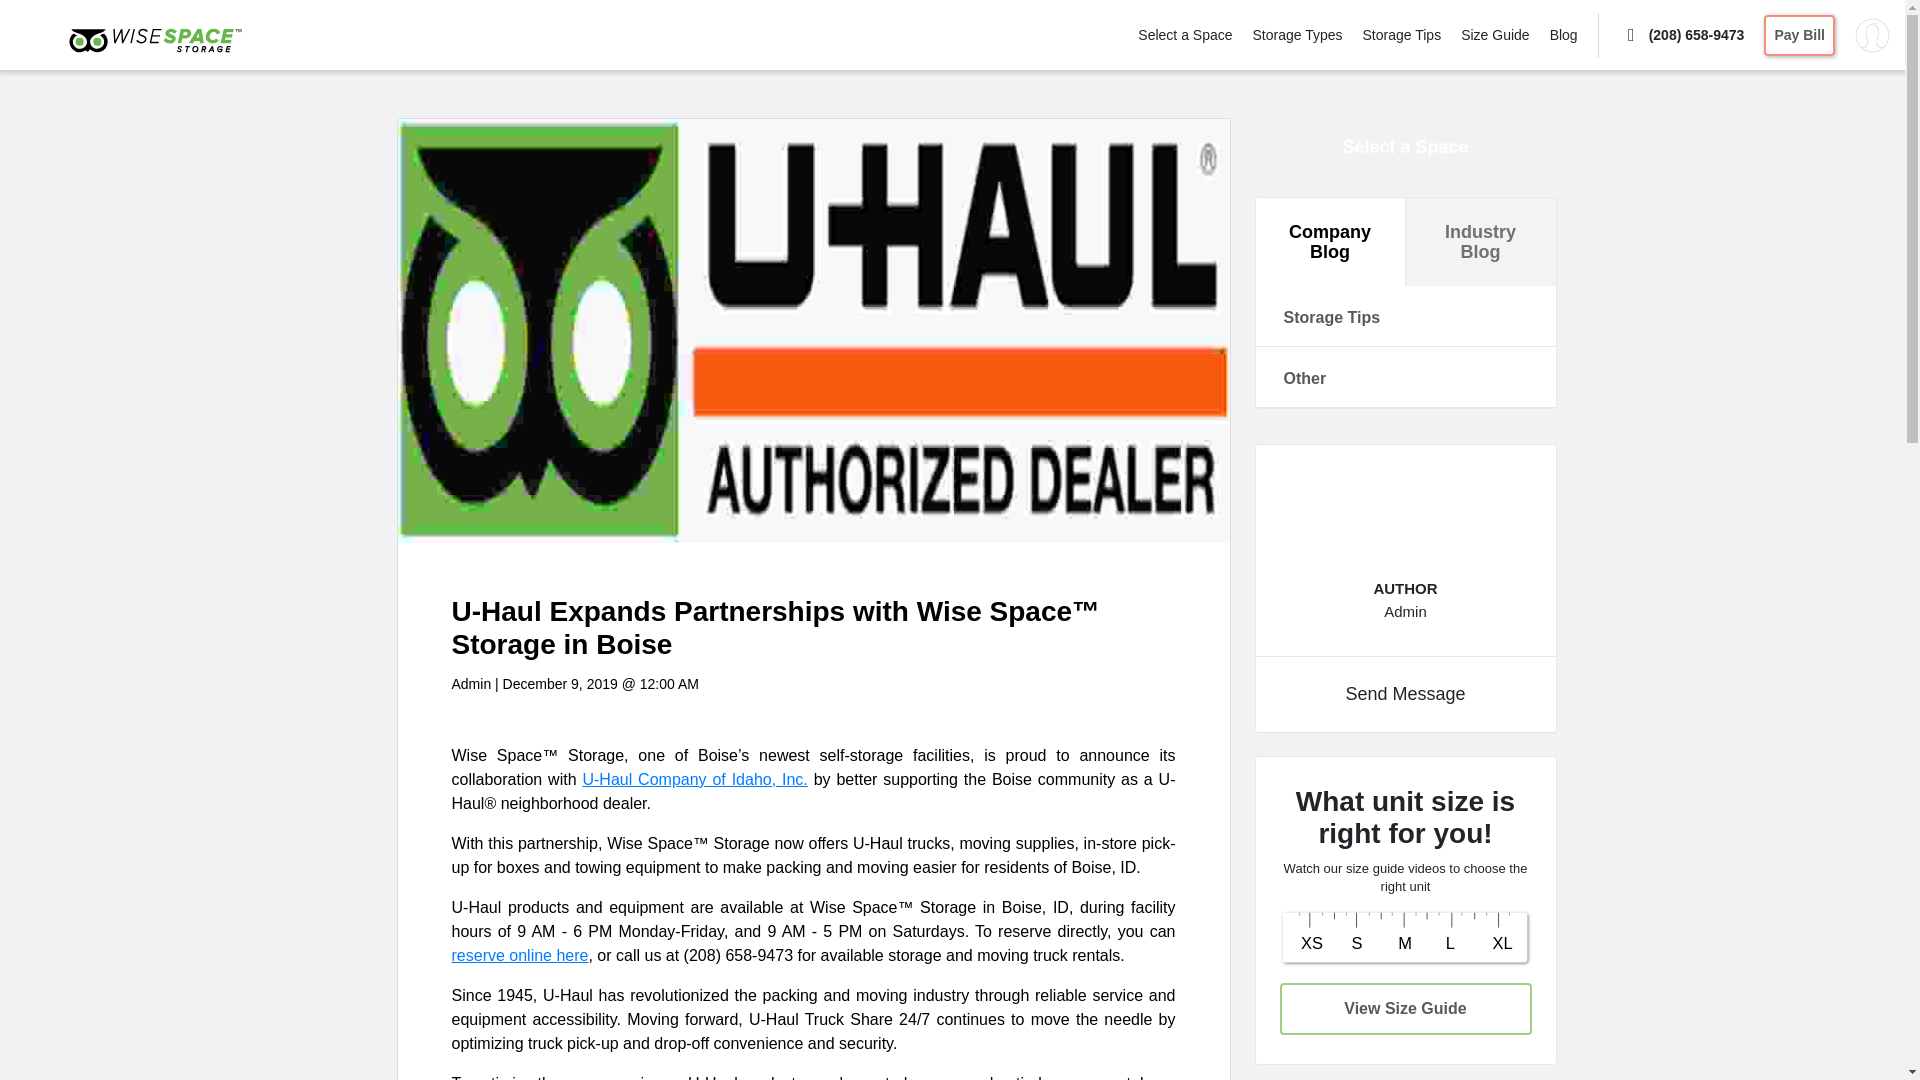  I want to click on Select a Space, so click(1404, 147).